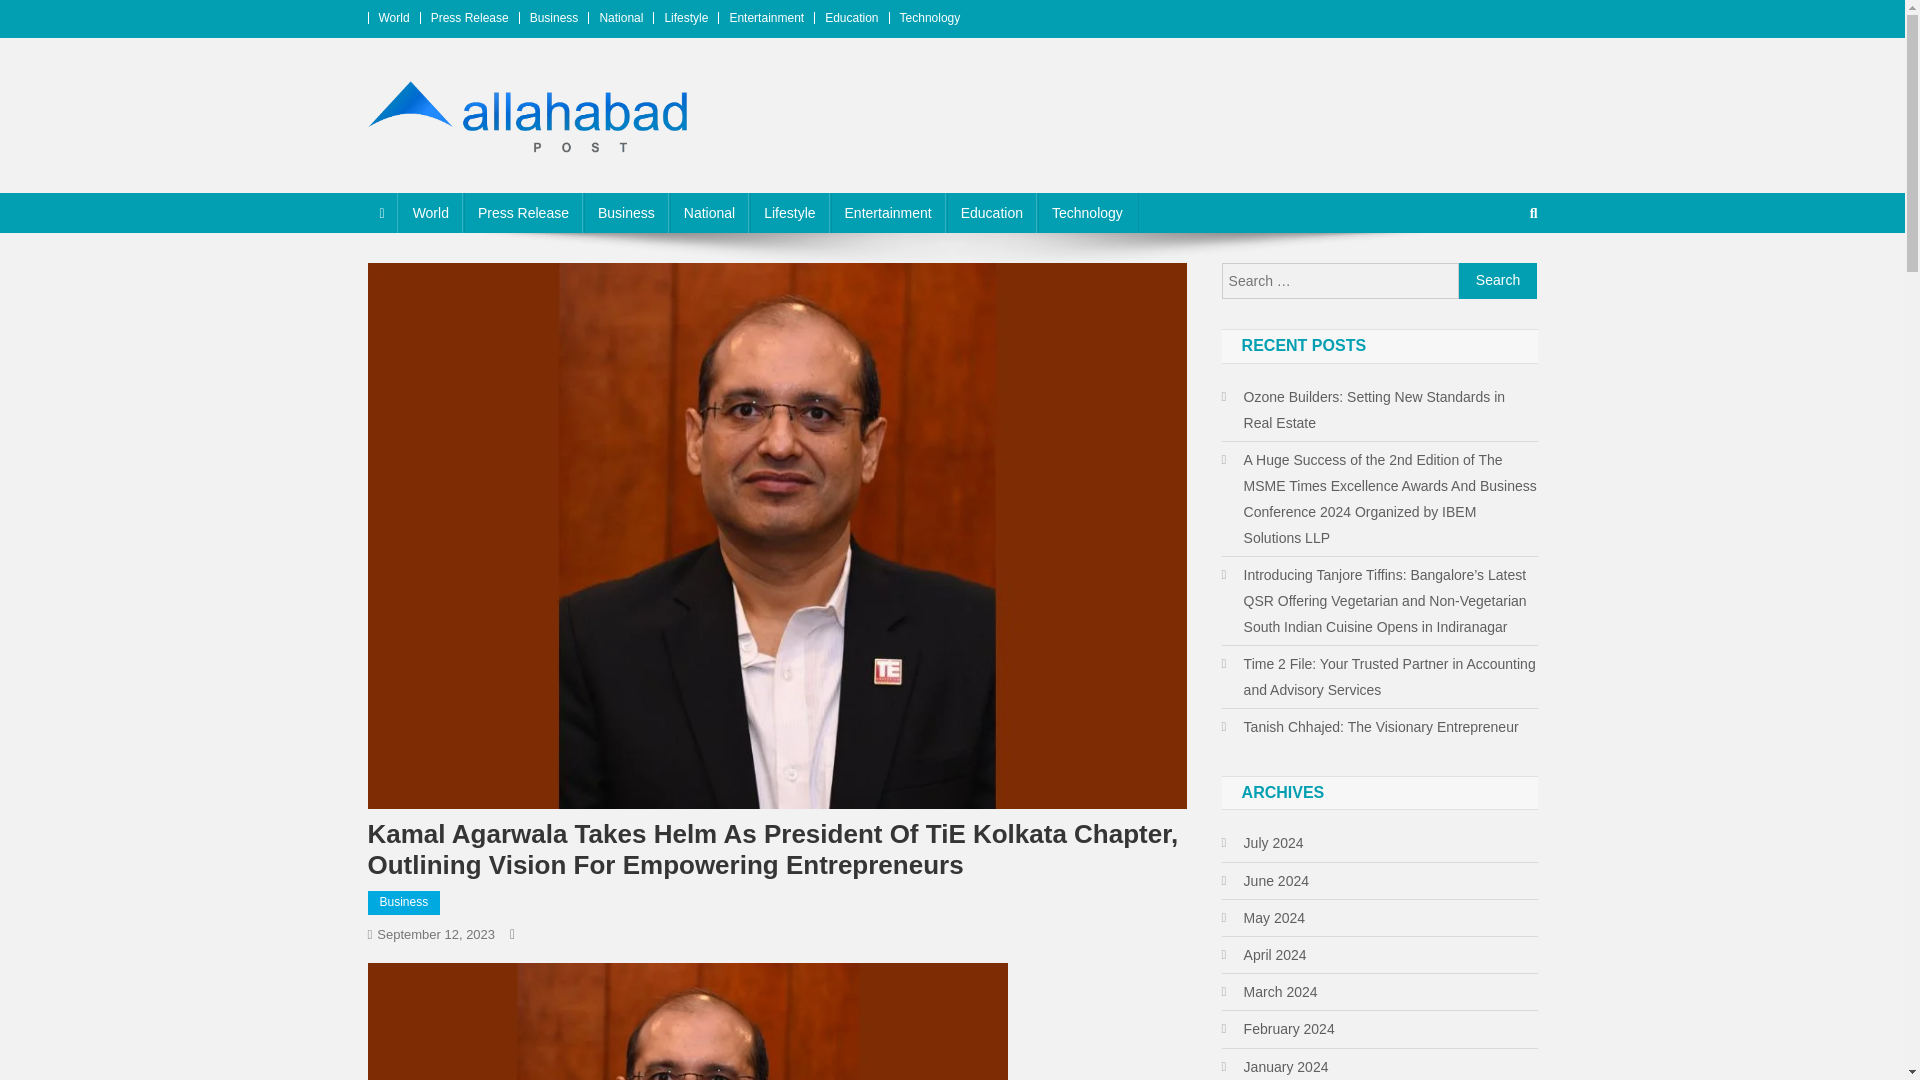 This screenshot has height=1080, width=1920. Describe the element at coordinates (436, 934) in the screenshot. I see `September 12, 2023` at that location.